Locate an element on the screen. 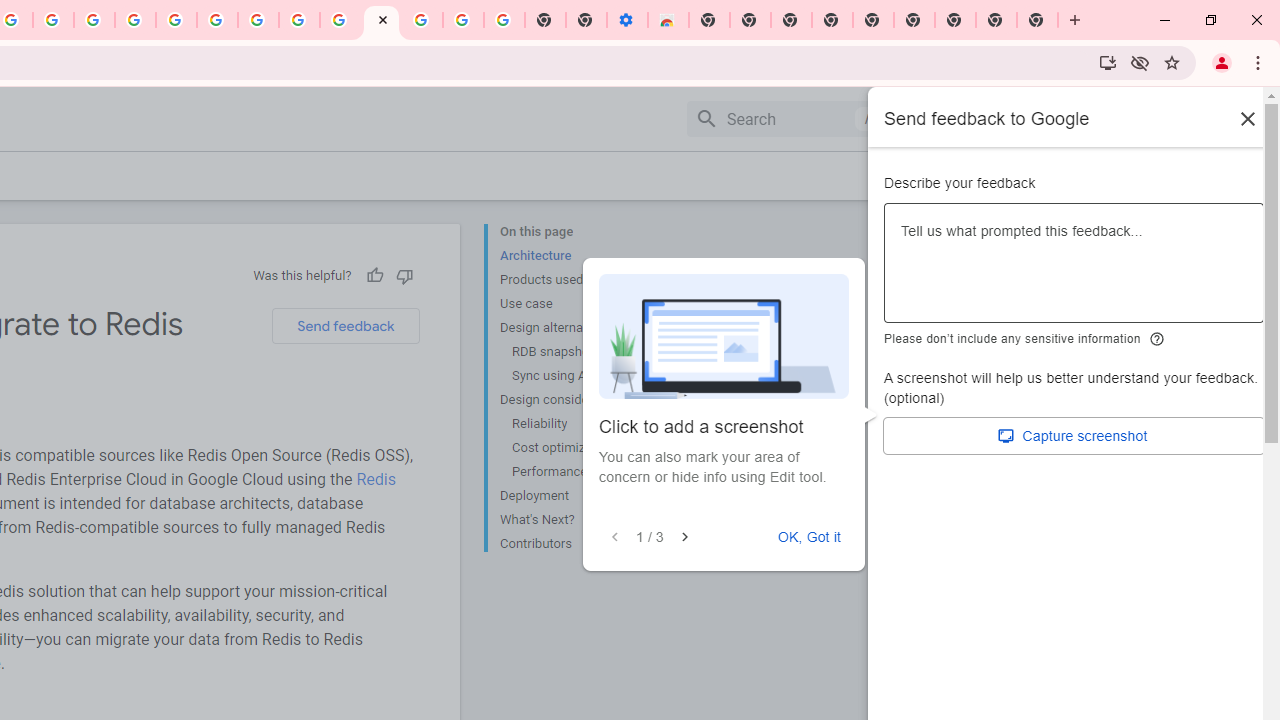 The height and width of the screenshot is (720, 1280). New Tab is located at coordinates (955, 20).